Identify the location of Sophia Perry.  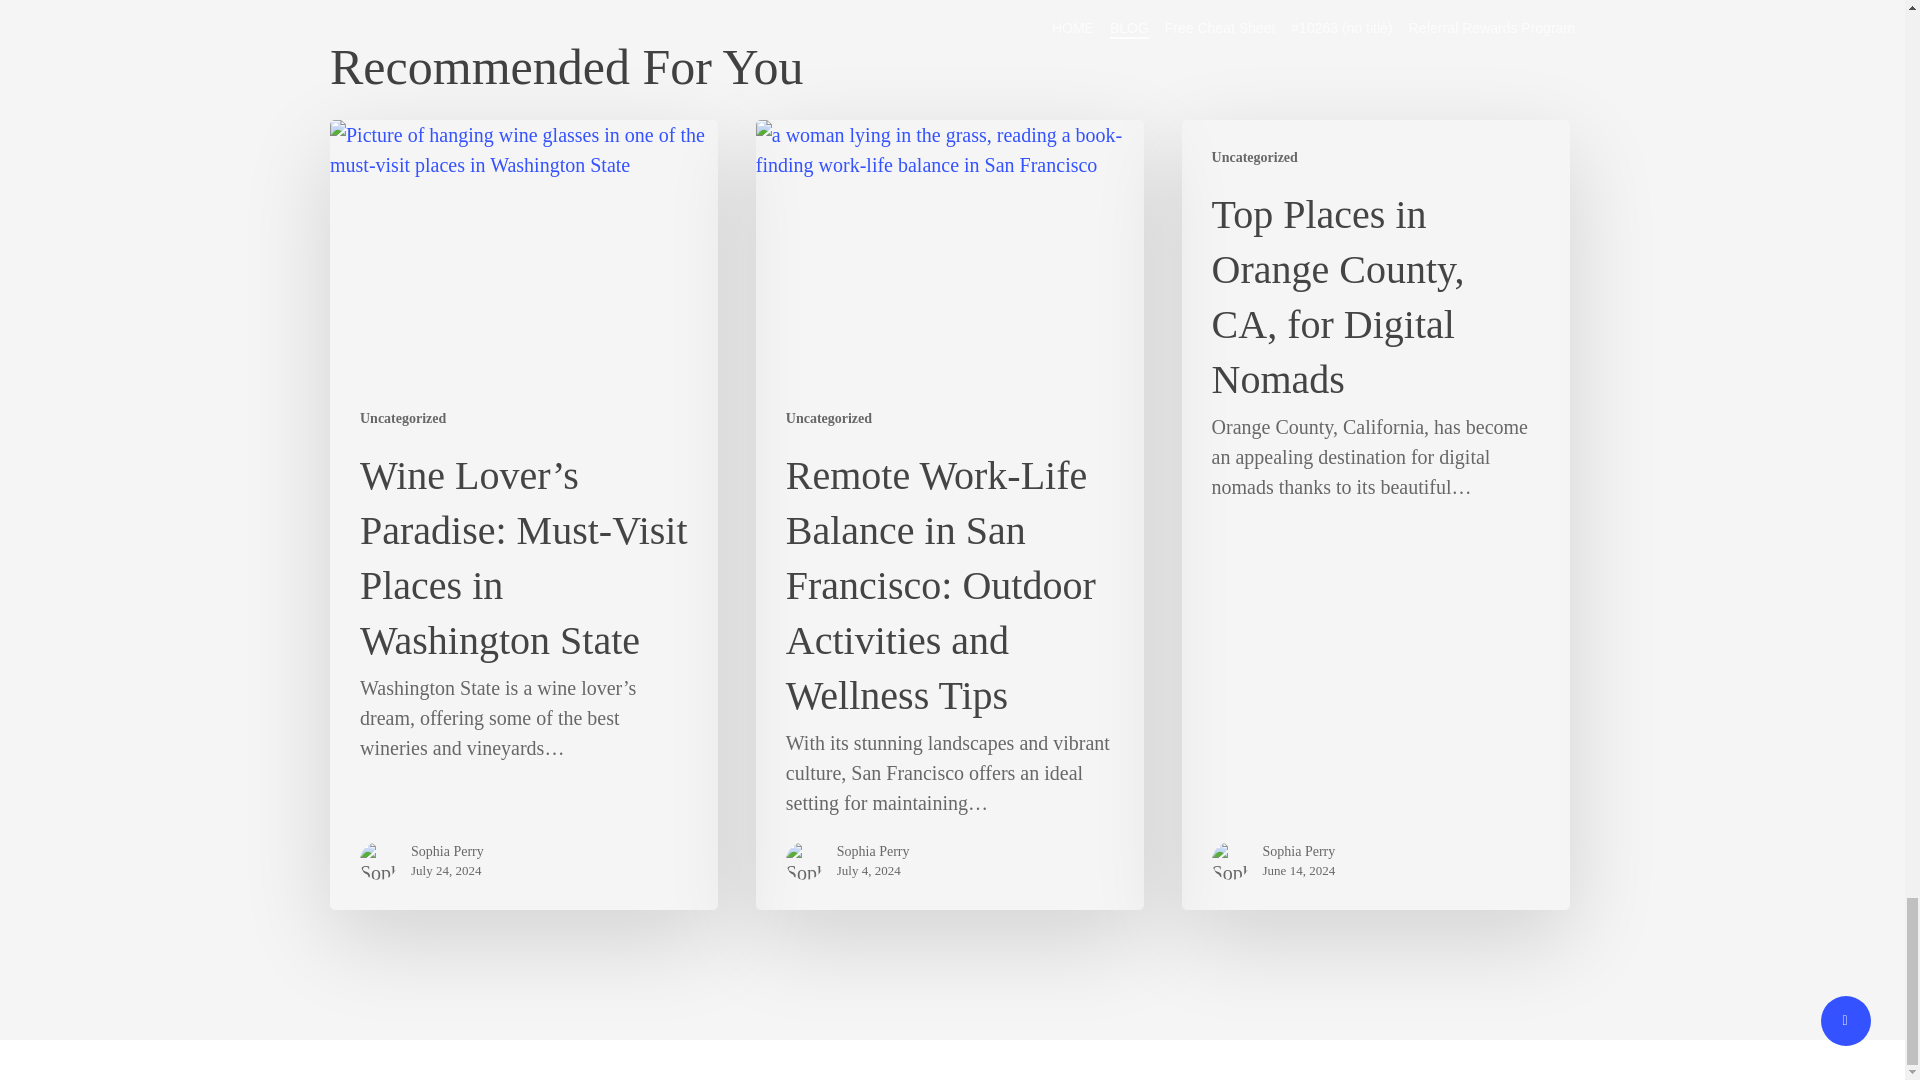
(1300, 852).